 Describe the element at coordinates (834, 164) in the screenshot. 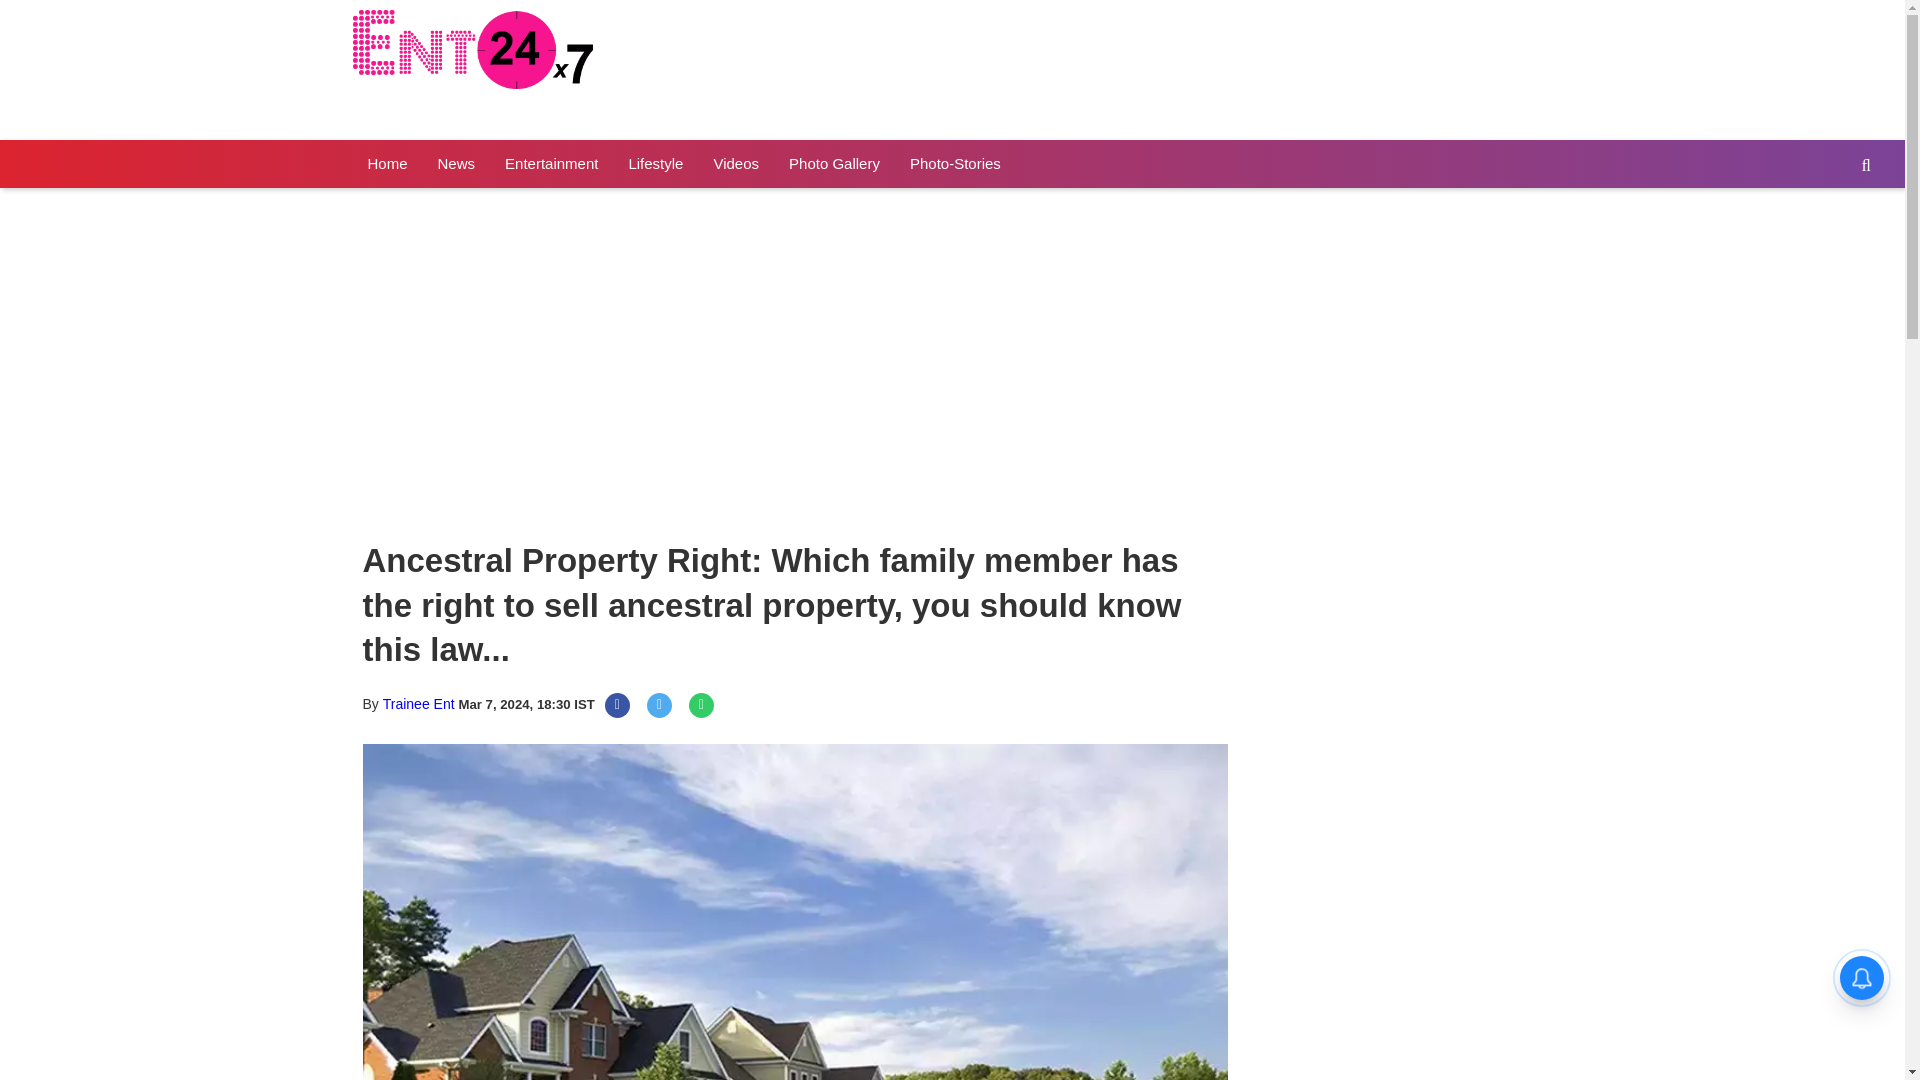

I see `Photo Gallery` at that location.